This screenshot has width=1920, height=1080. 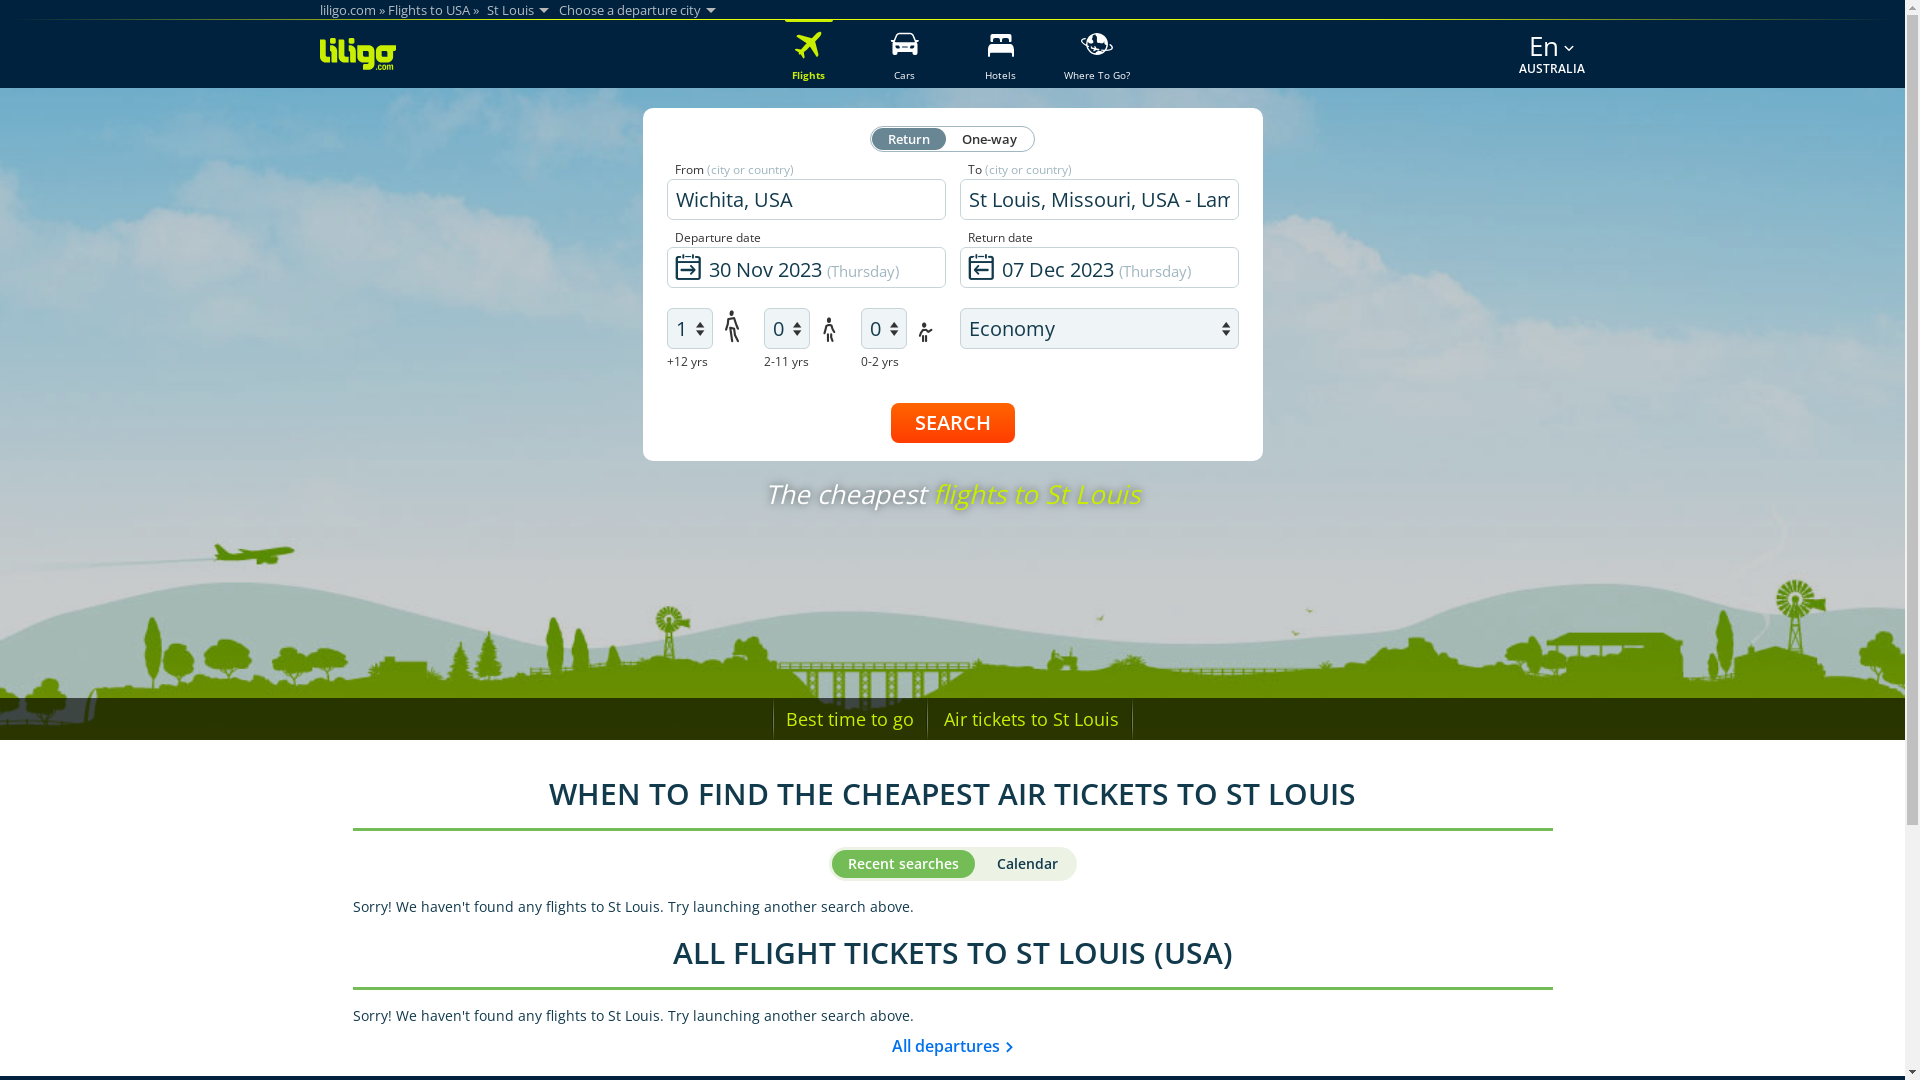 I want to click on Flights, so click(x=808, y=54).